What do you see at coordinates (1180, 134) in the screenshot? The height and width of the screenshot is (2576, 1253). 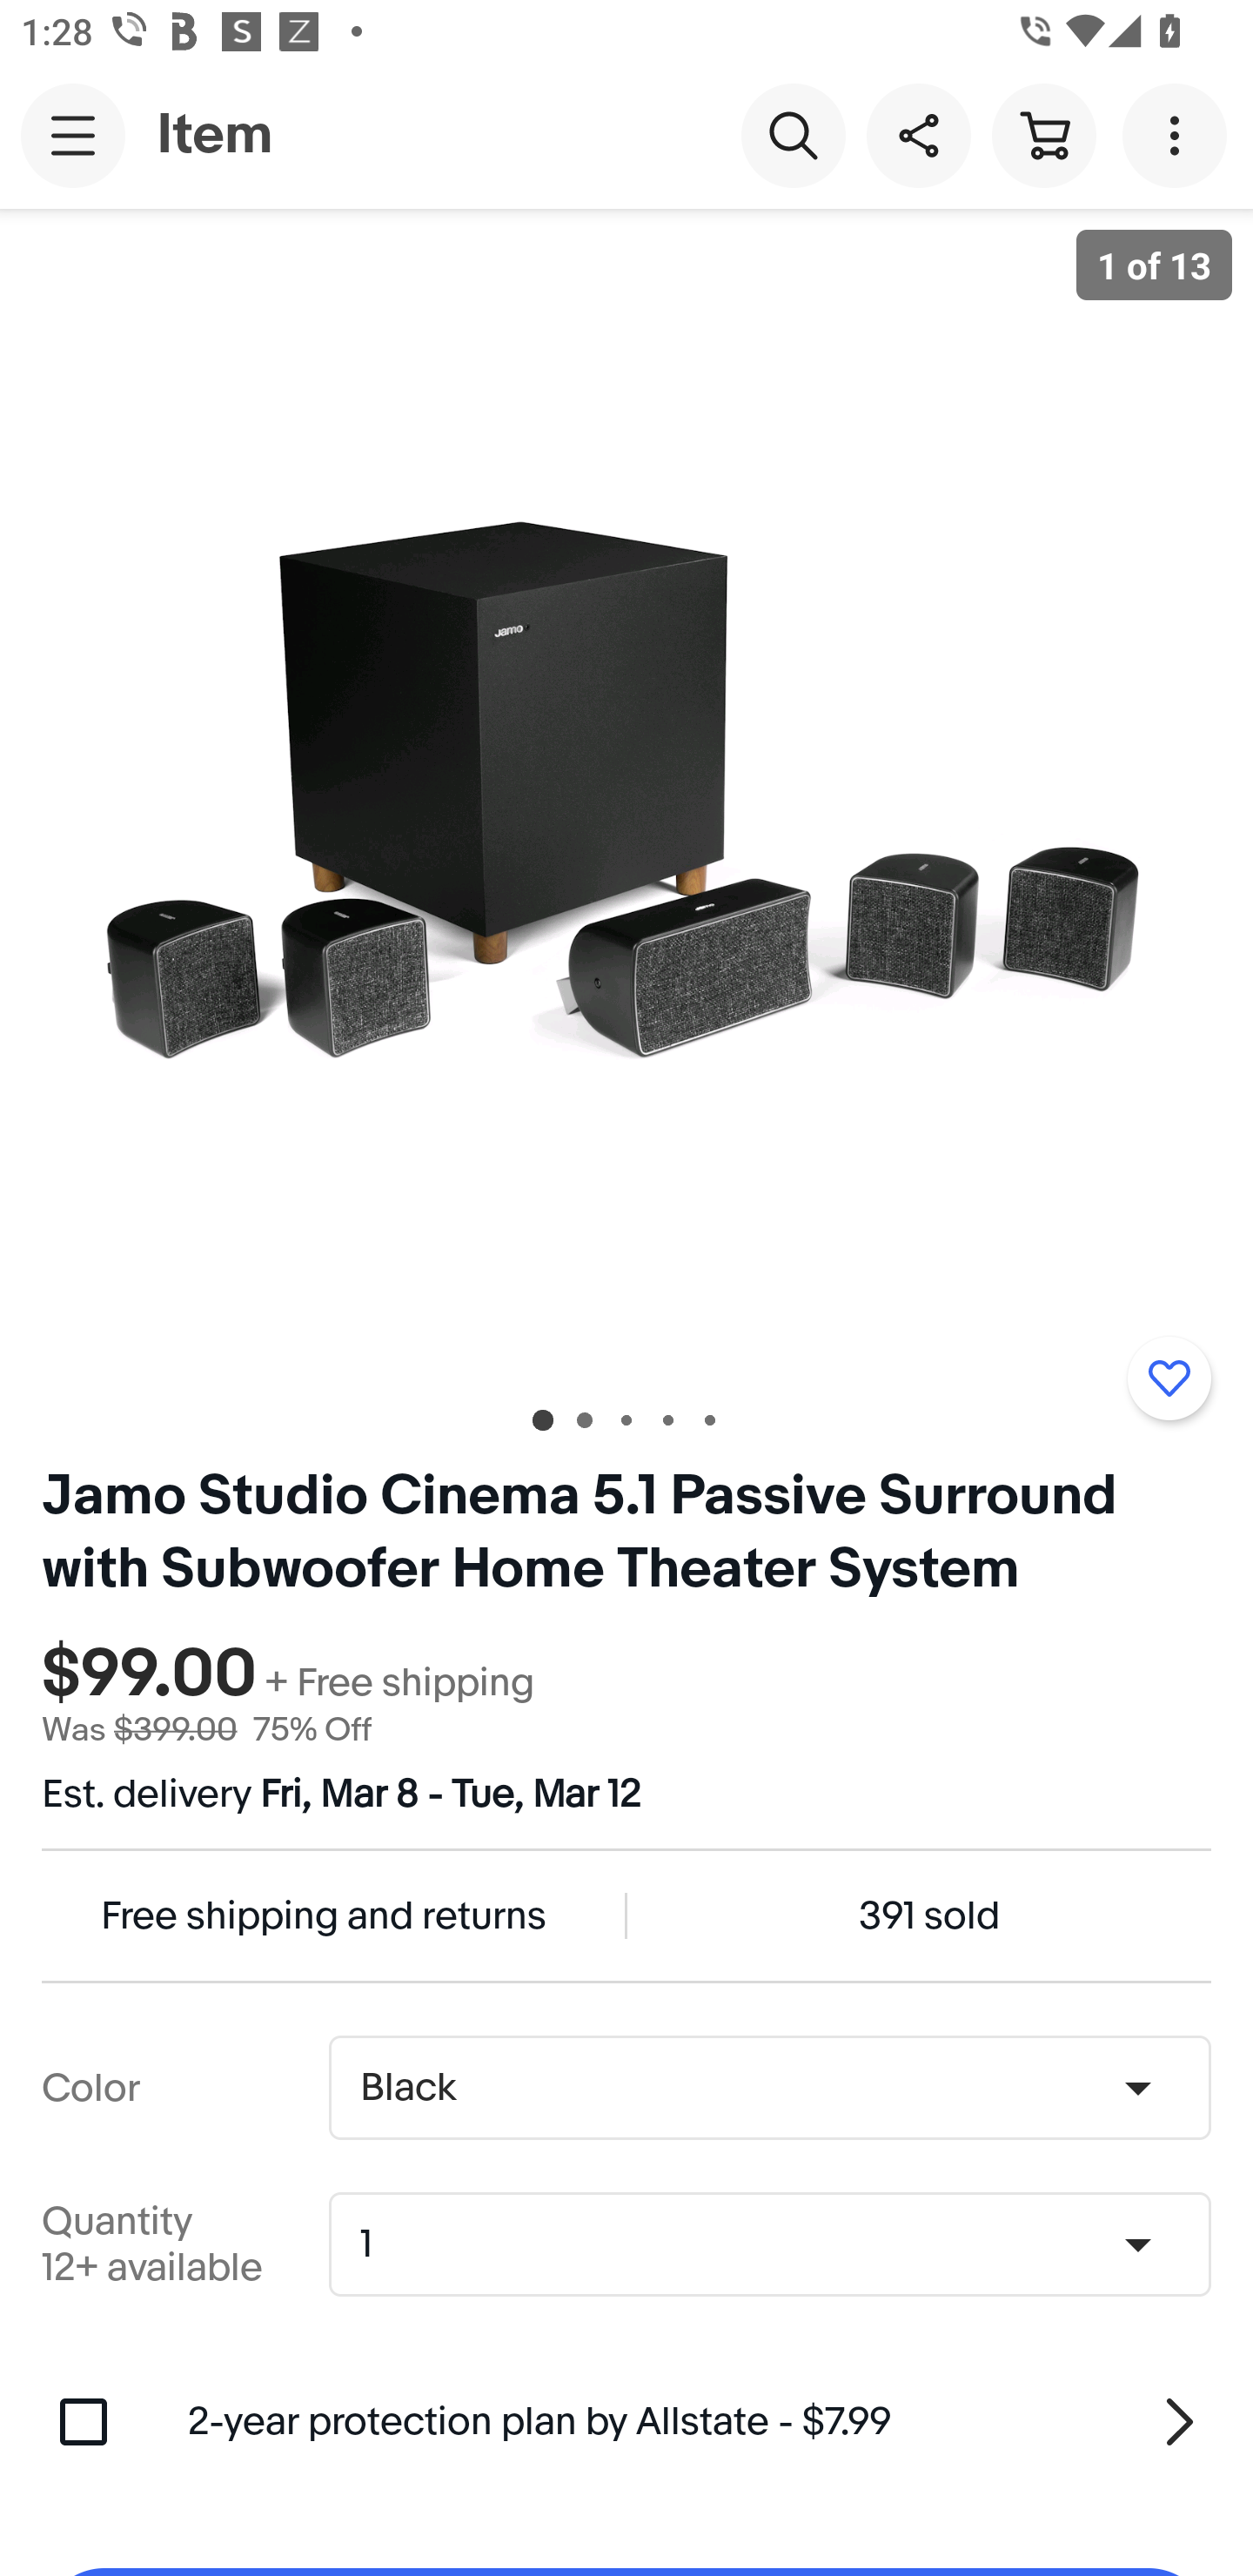 I see `More options` at bounding box center [1180, 134].